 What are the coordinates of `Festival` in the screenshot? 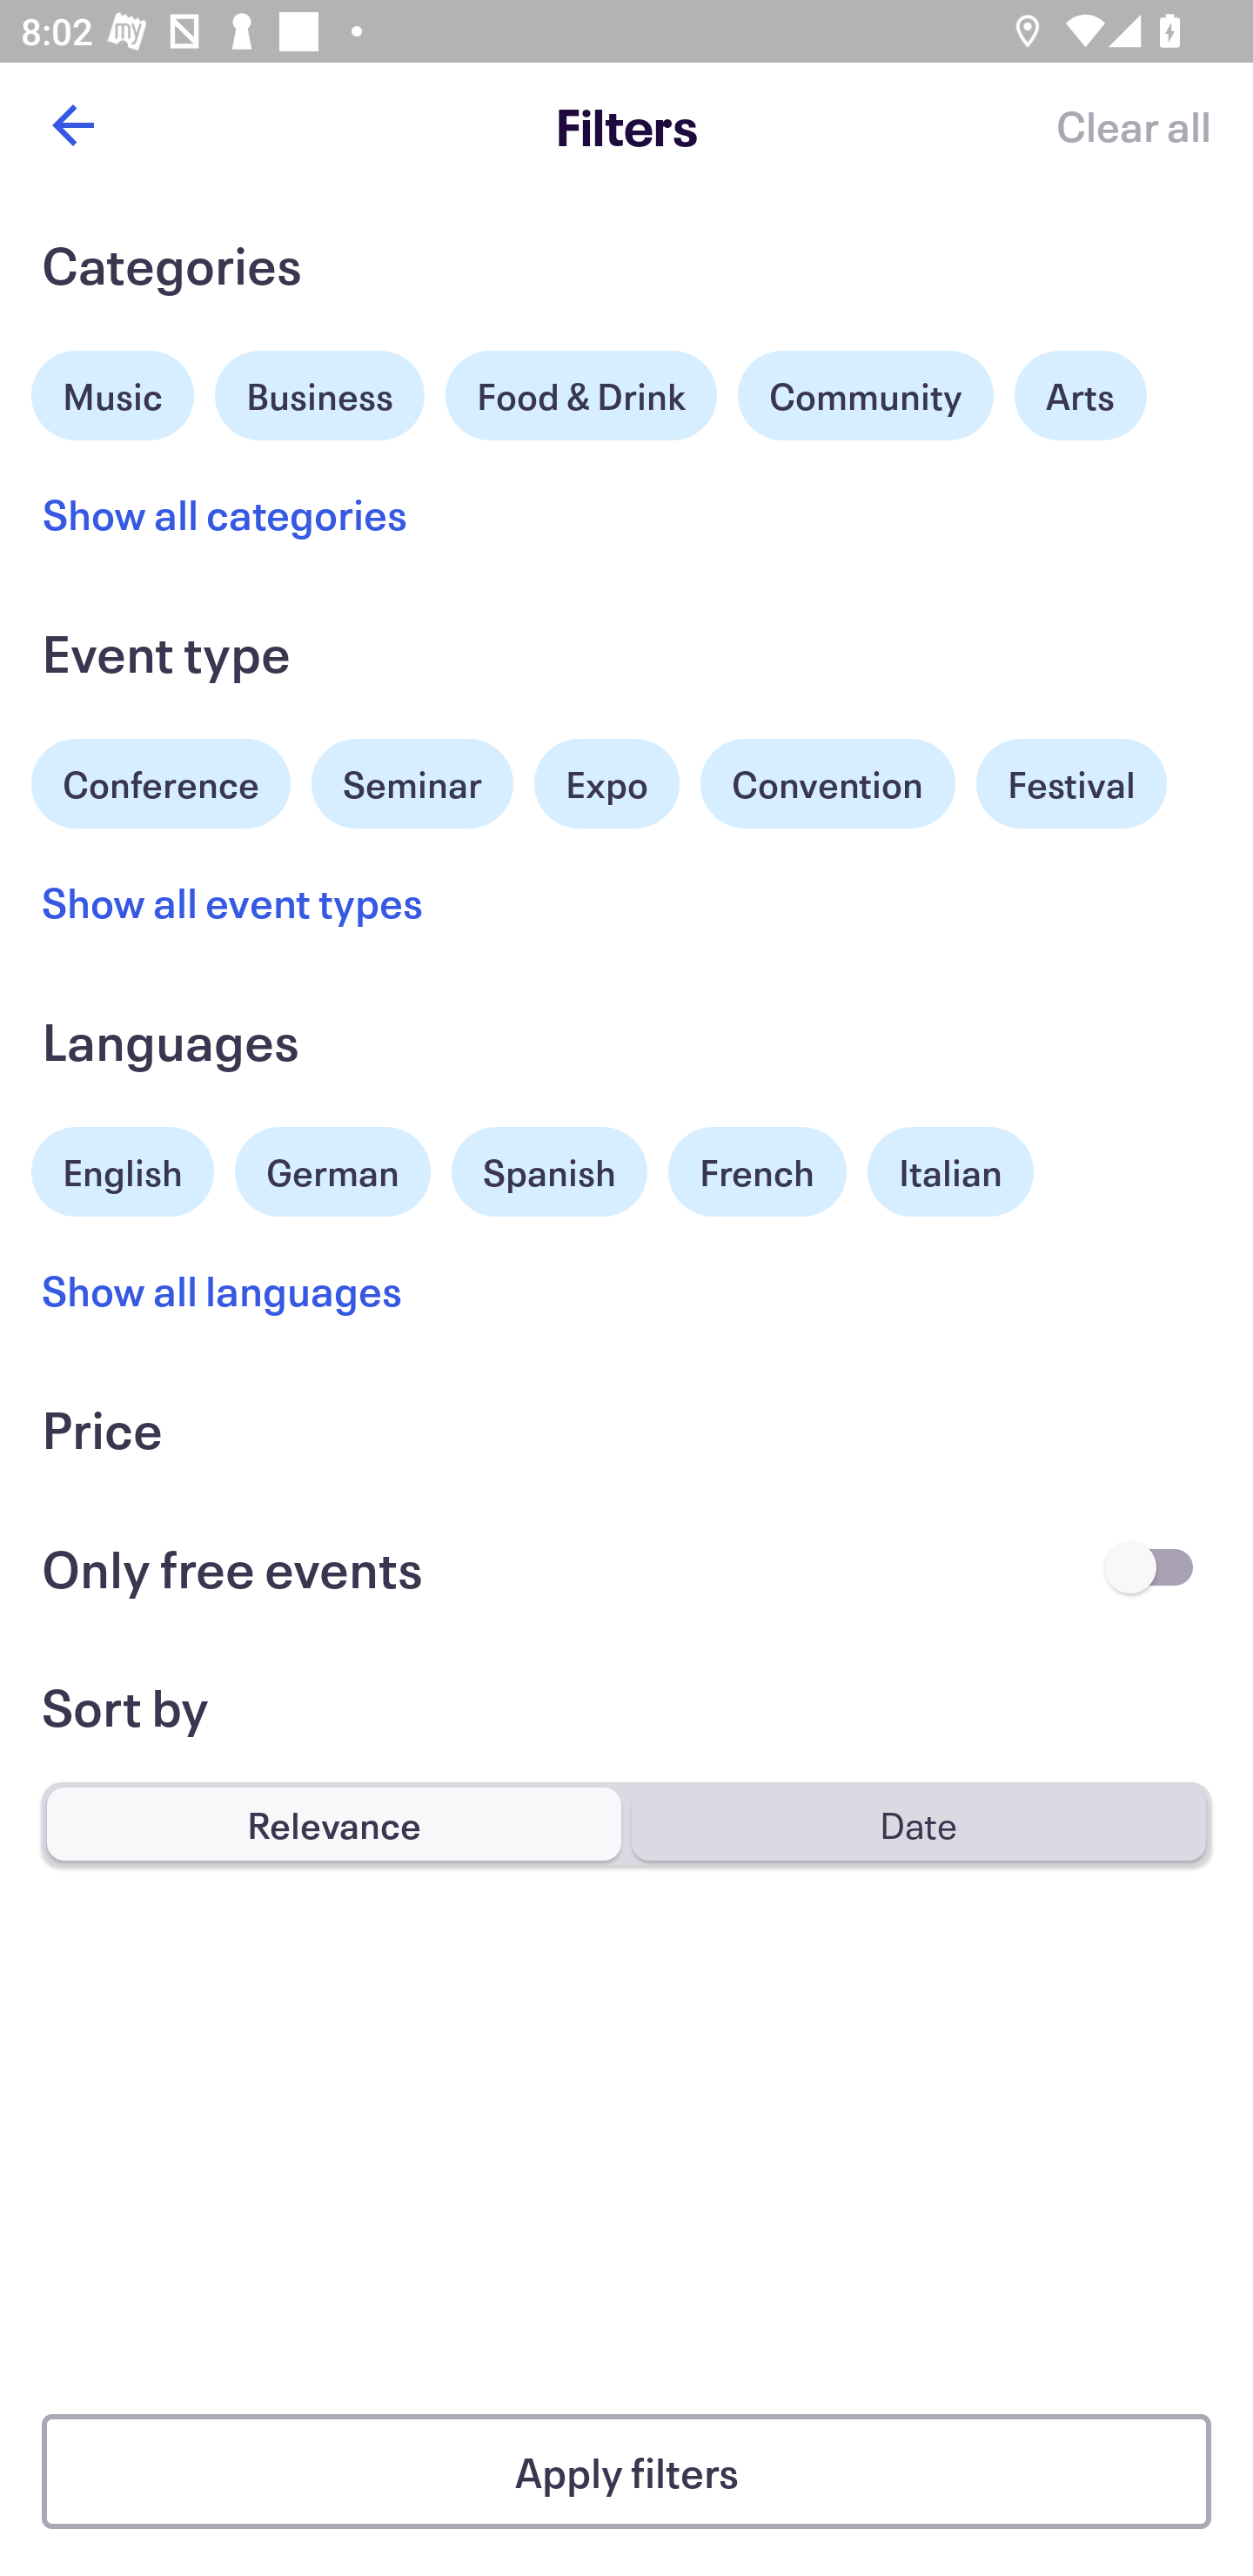 It's located at (1070, 783).